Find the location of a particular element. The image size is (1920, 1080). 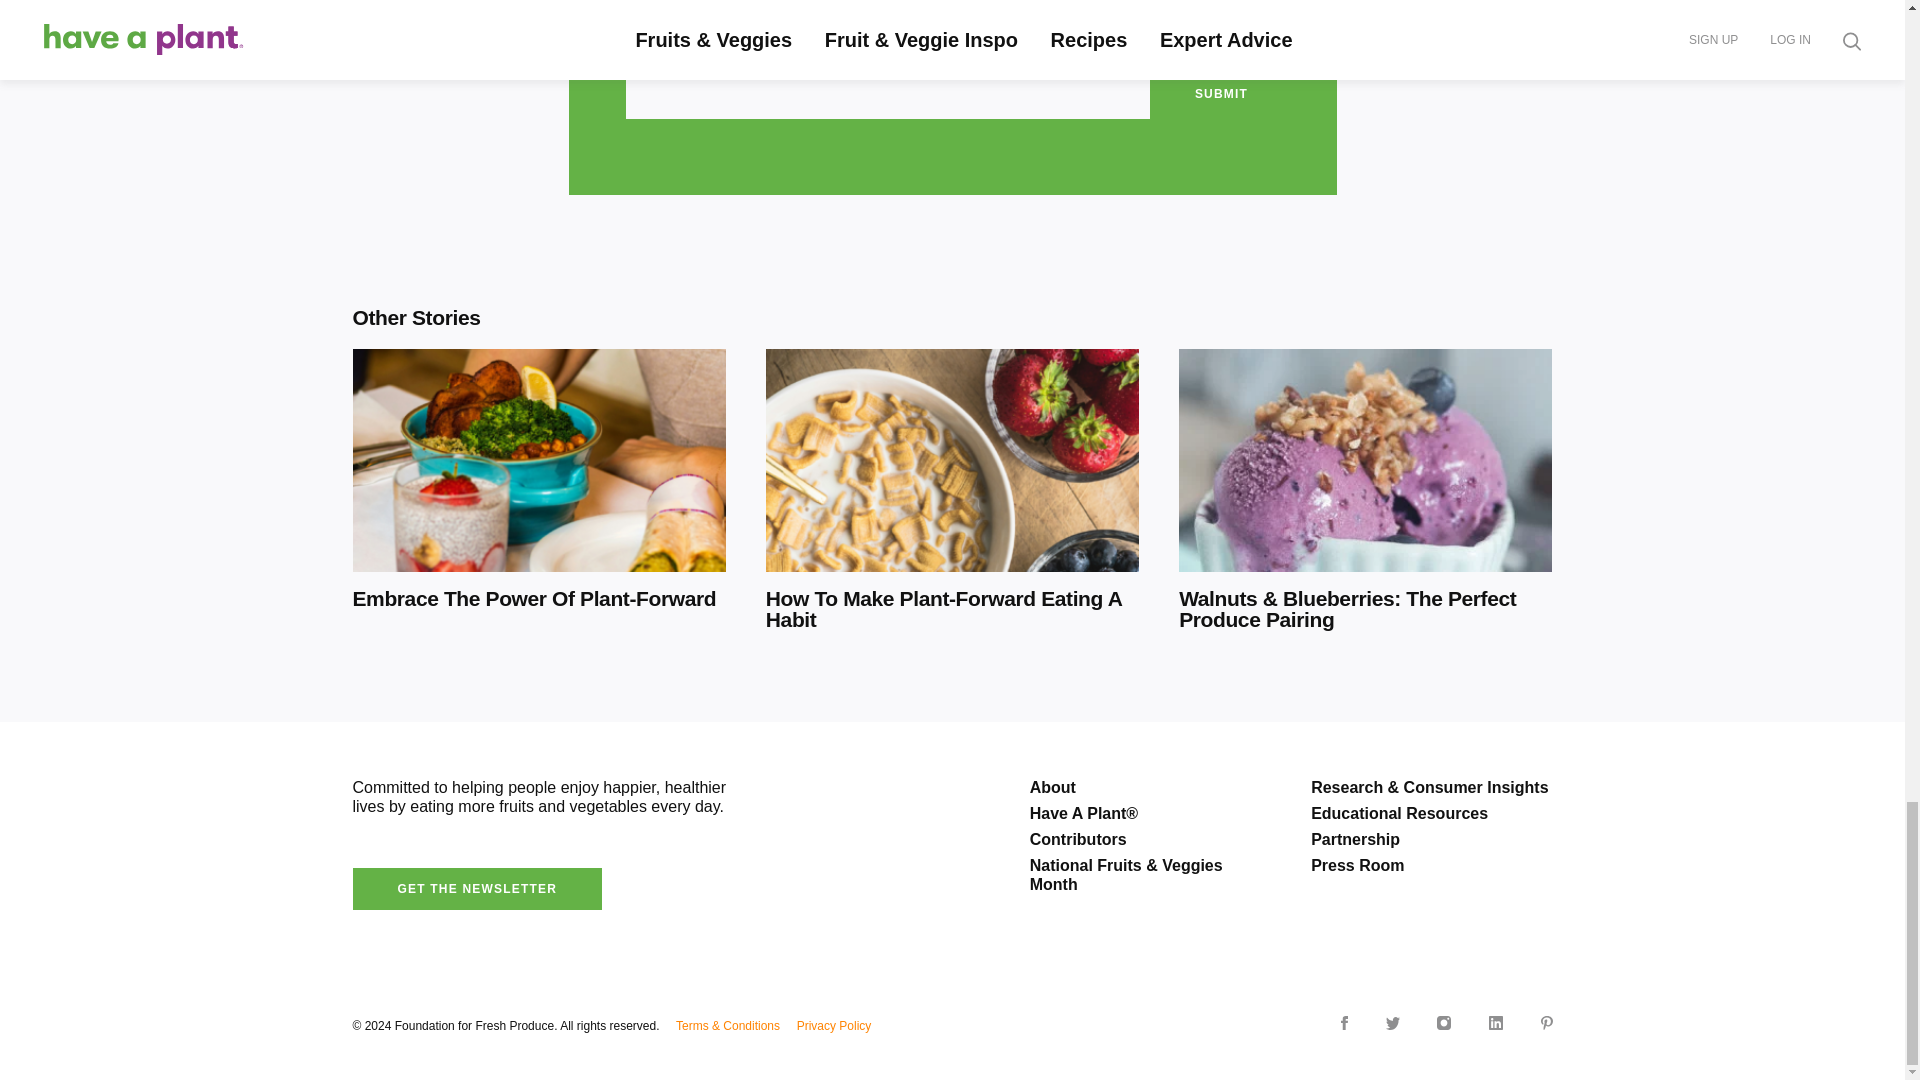

Embrace The Power Of Plant-Forward is located at coordinates (538, 496).